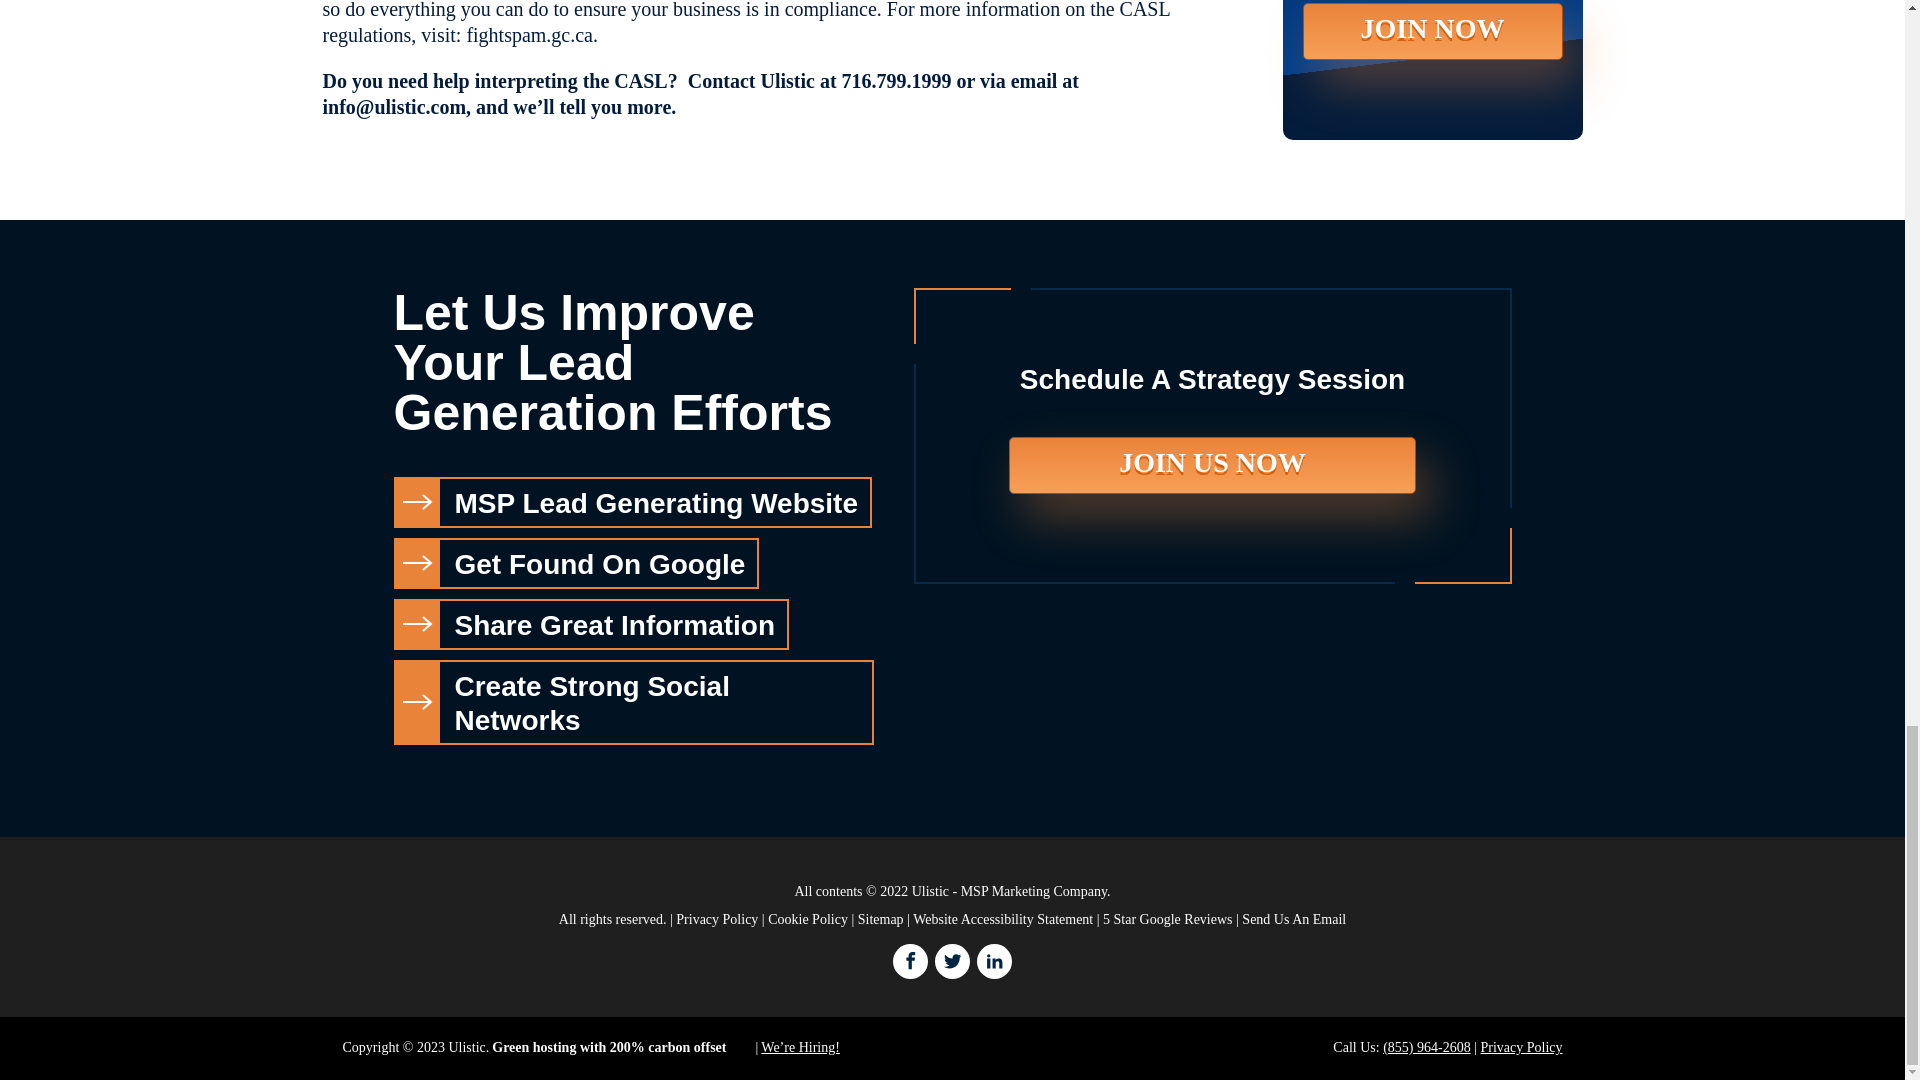 Image resolution: width=1920 pixels, height=1080 pixels. I want to click on Cookie Policy, so click(808, 918).